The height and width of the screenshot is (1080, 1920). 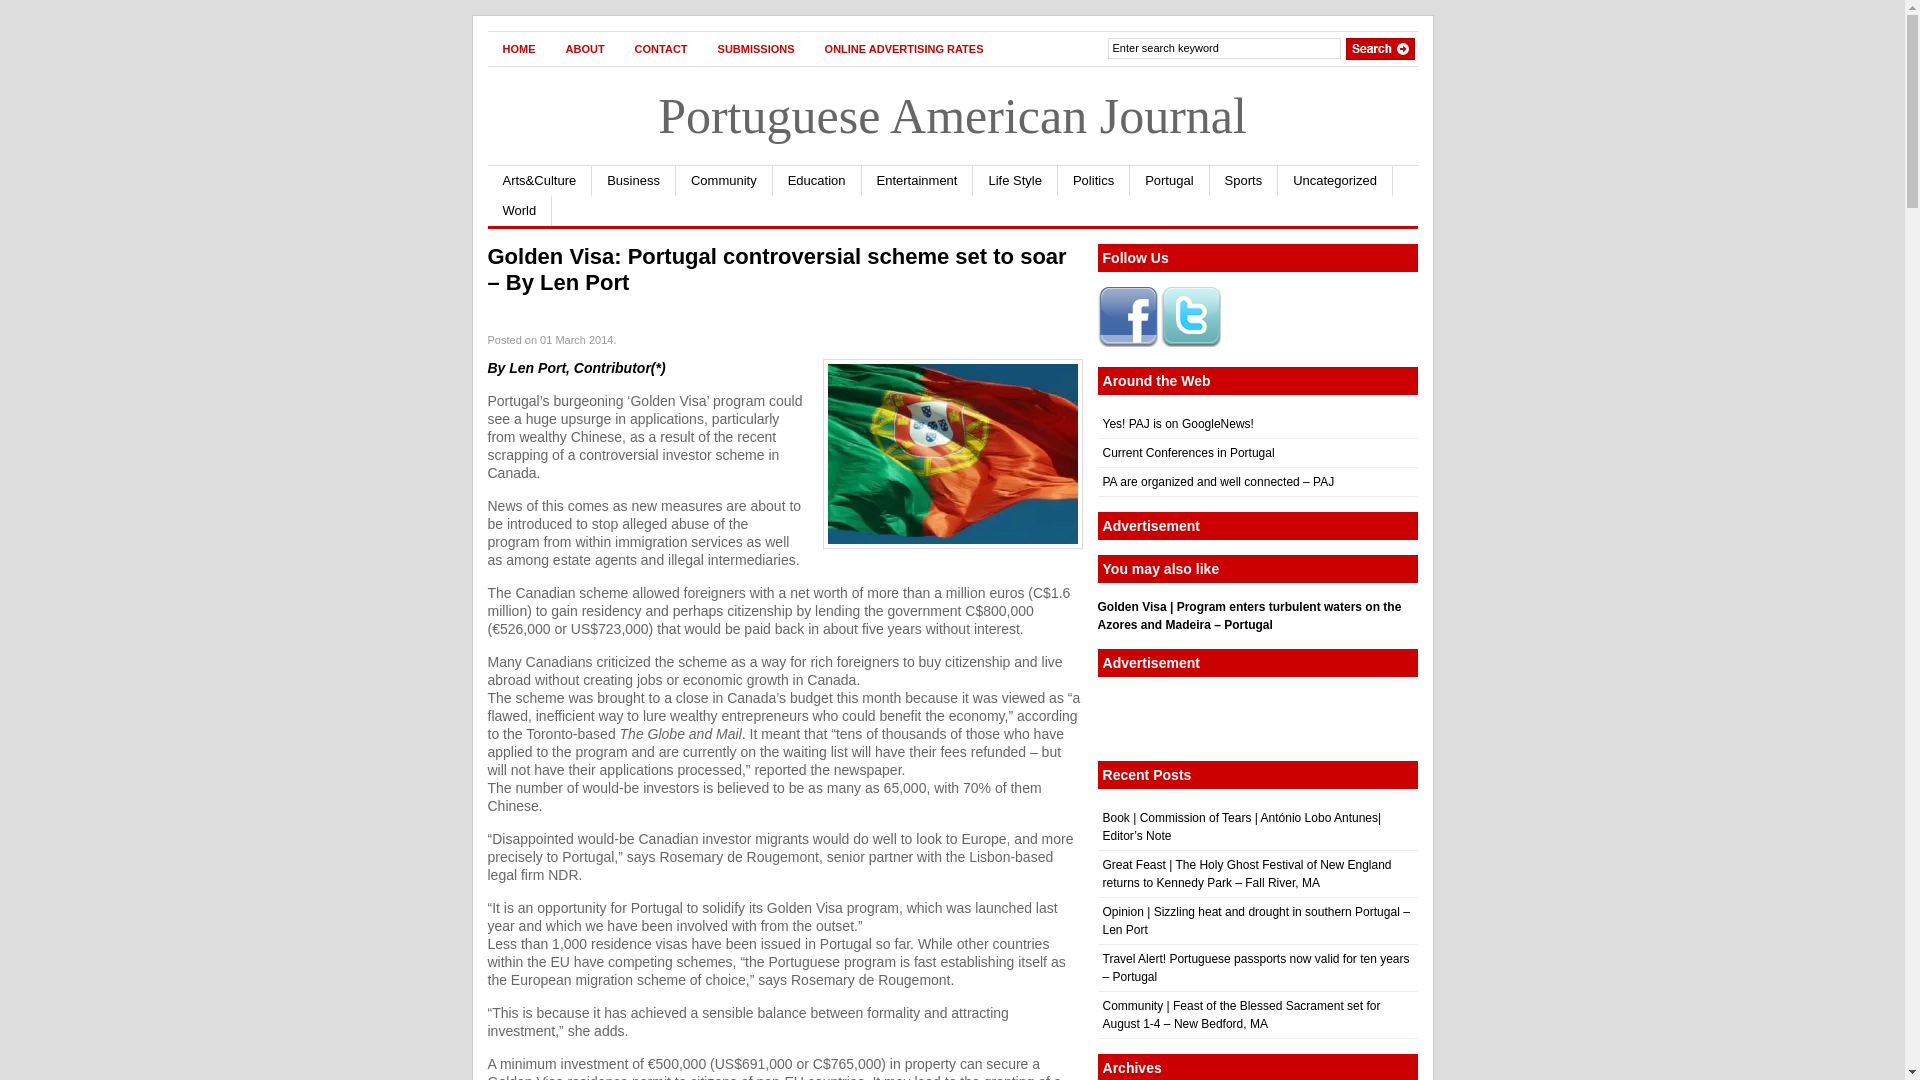 What do you see at coordinates (818, 180) in the screenshot?
I see `Education` at bounding box center [818, 180].